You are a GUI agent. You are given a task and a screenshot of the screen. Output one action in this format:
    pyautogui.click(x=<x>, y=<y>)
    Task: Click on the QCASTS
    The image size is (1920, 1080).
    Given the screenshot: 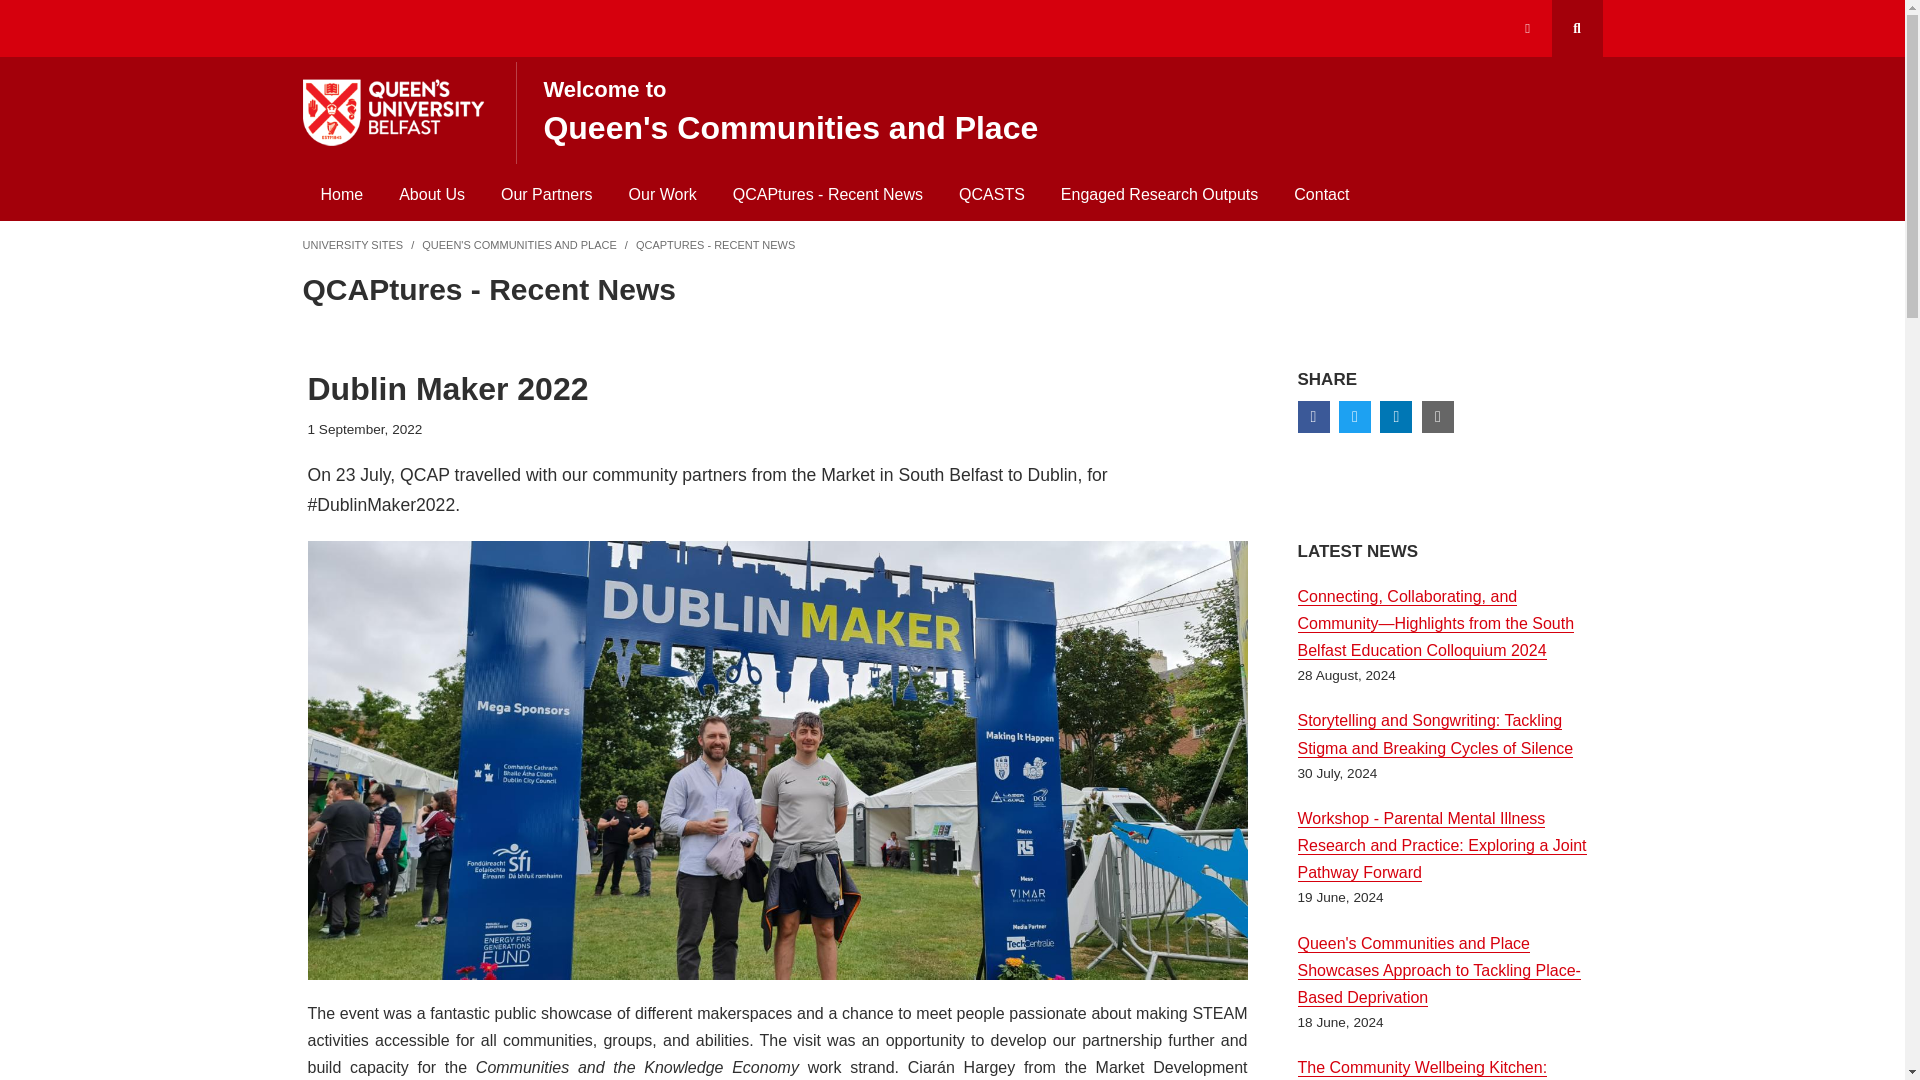 What is the action you would take?
    pyautogui.click(x=662, y=194)
    